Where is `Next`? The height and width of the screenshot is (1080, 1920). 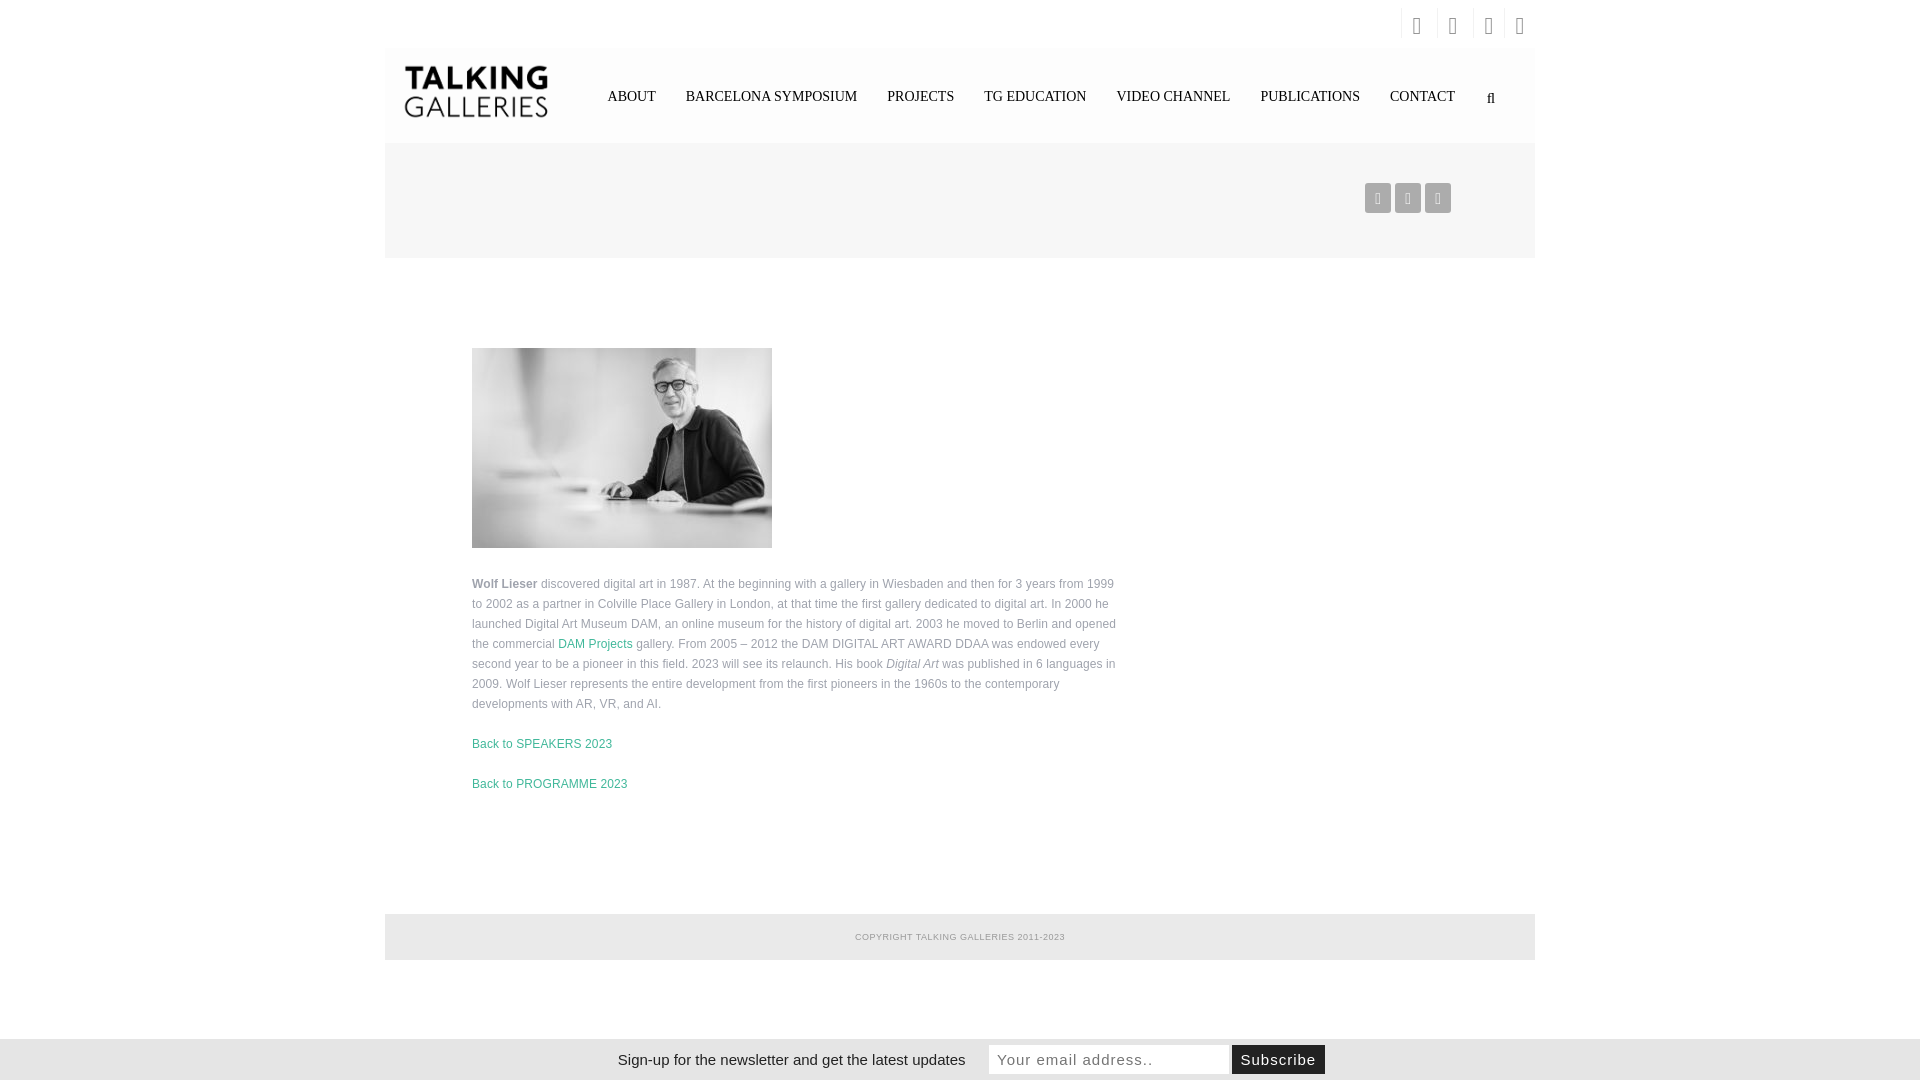
Next is located at coordinates (1438, 198).